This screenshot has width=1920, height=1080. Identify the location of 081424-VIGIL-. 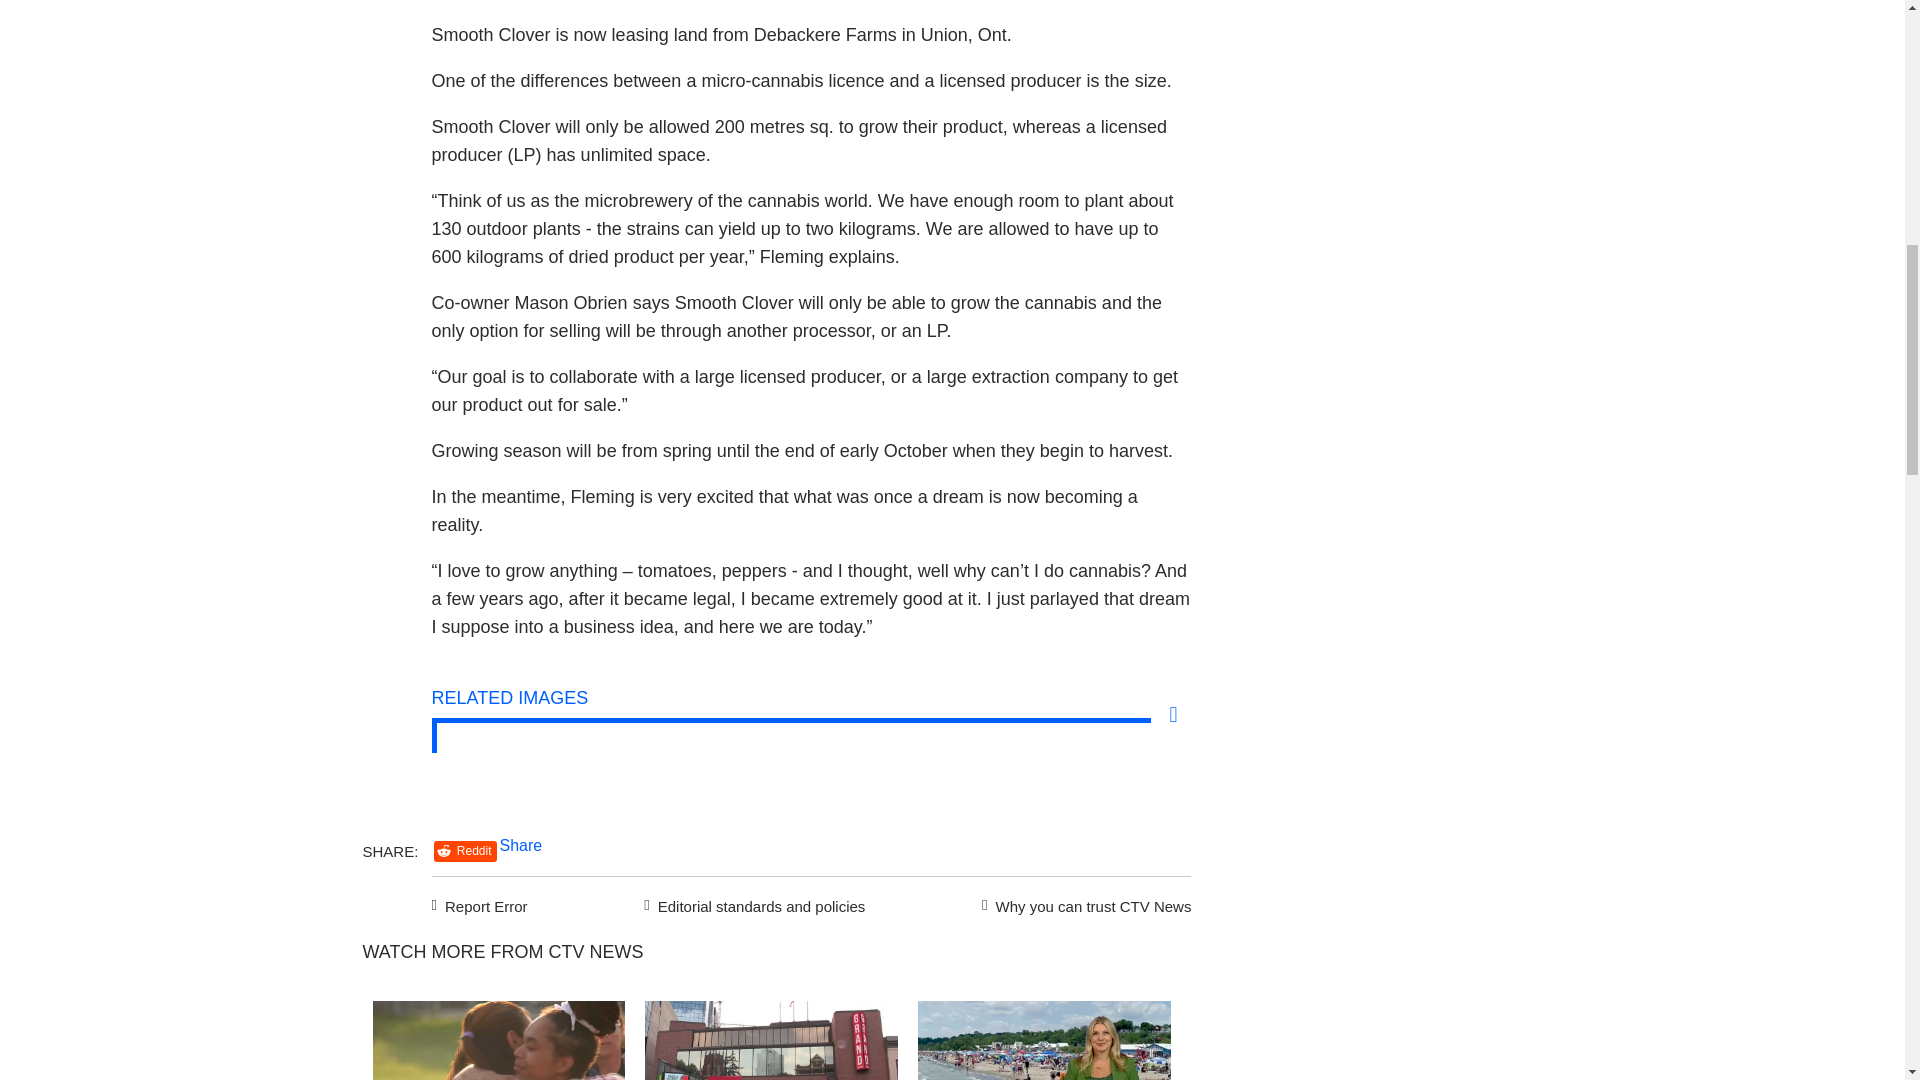
(498, 1040).